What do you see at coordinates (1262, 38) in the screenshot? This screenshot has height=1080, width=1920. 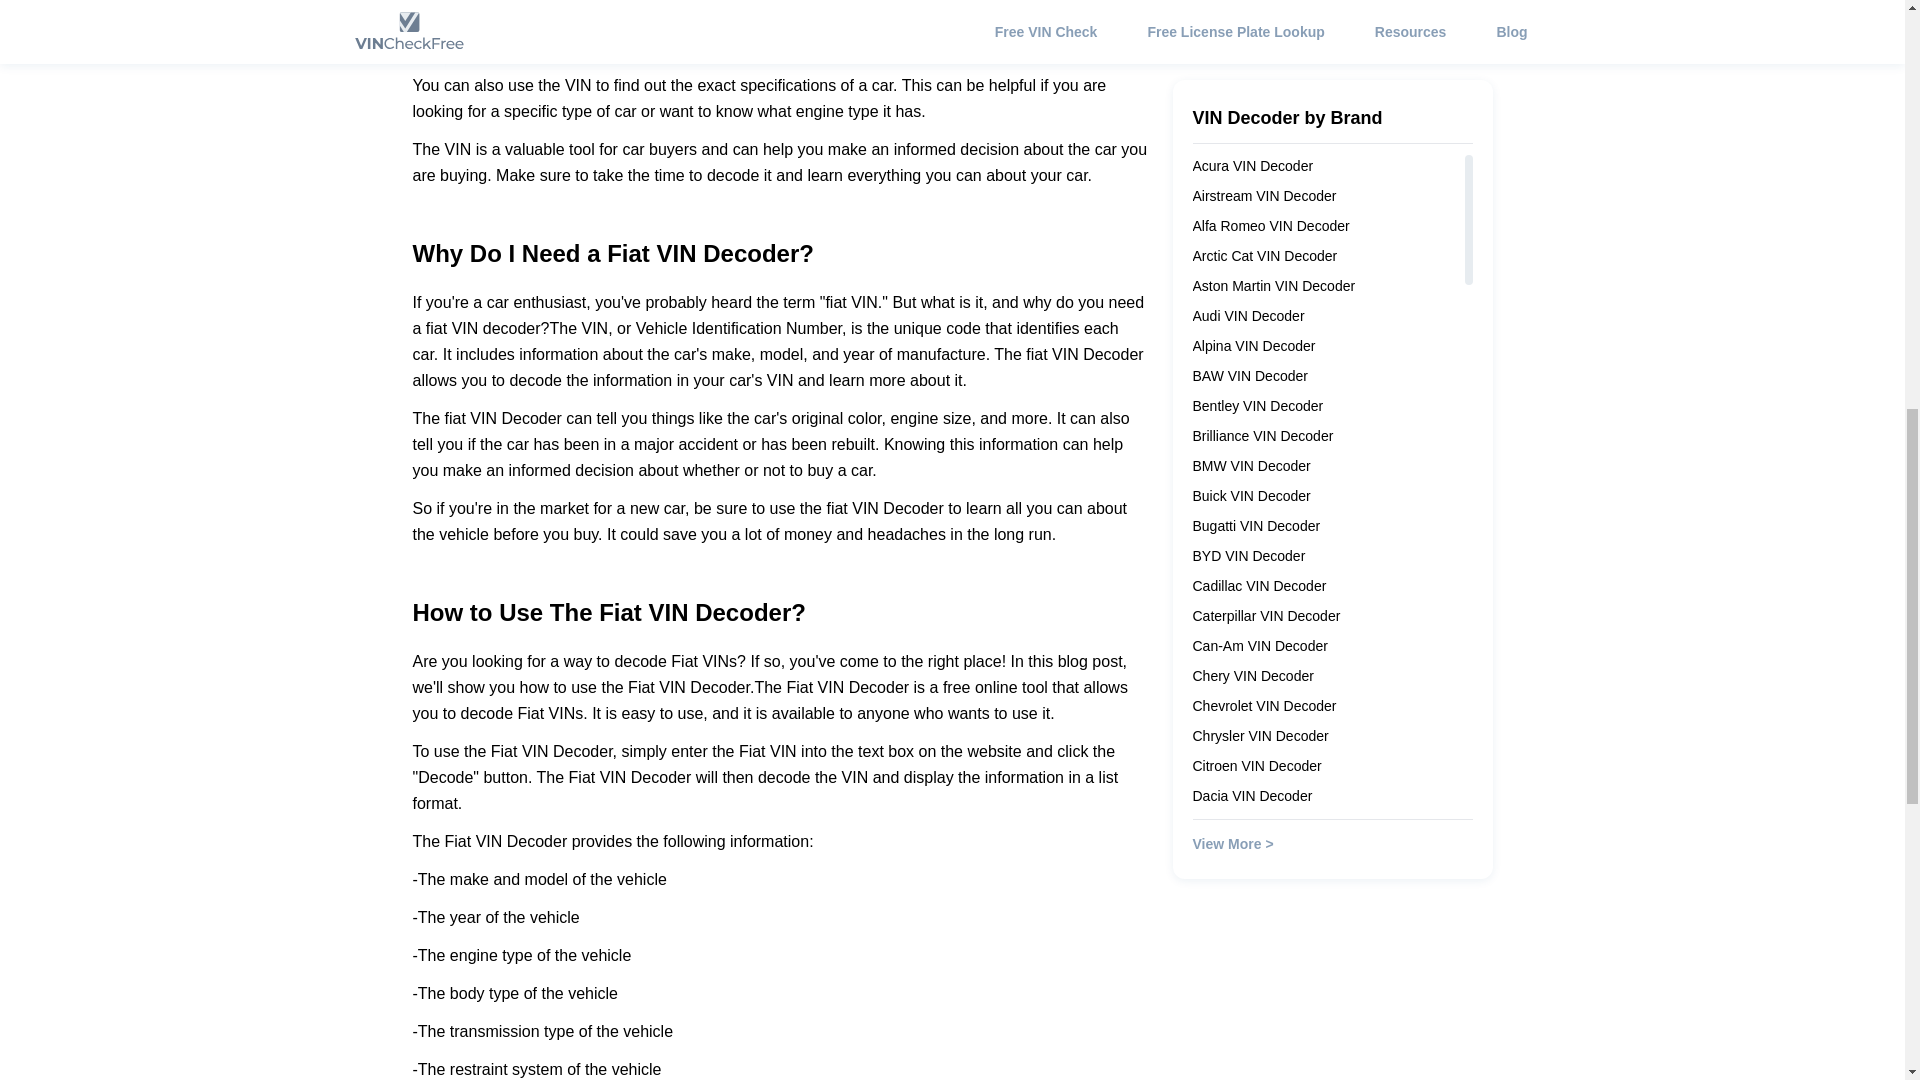 I see `Brilliance VIN Decoder` at bounding box center [1262, 38].